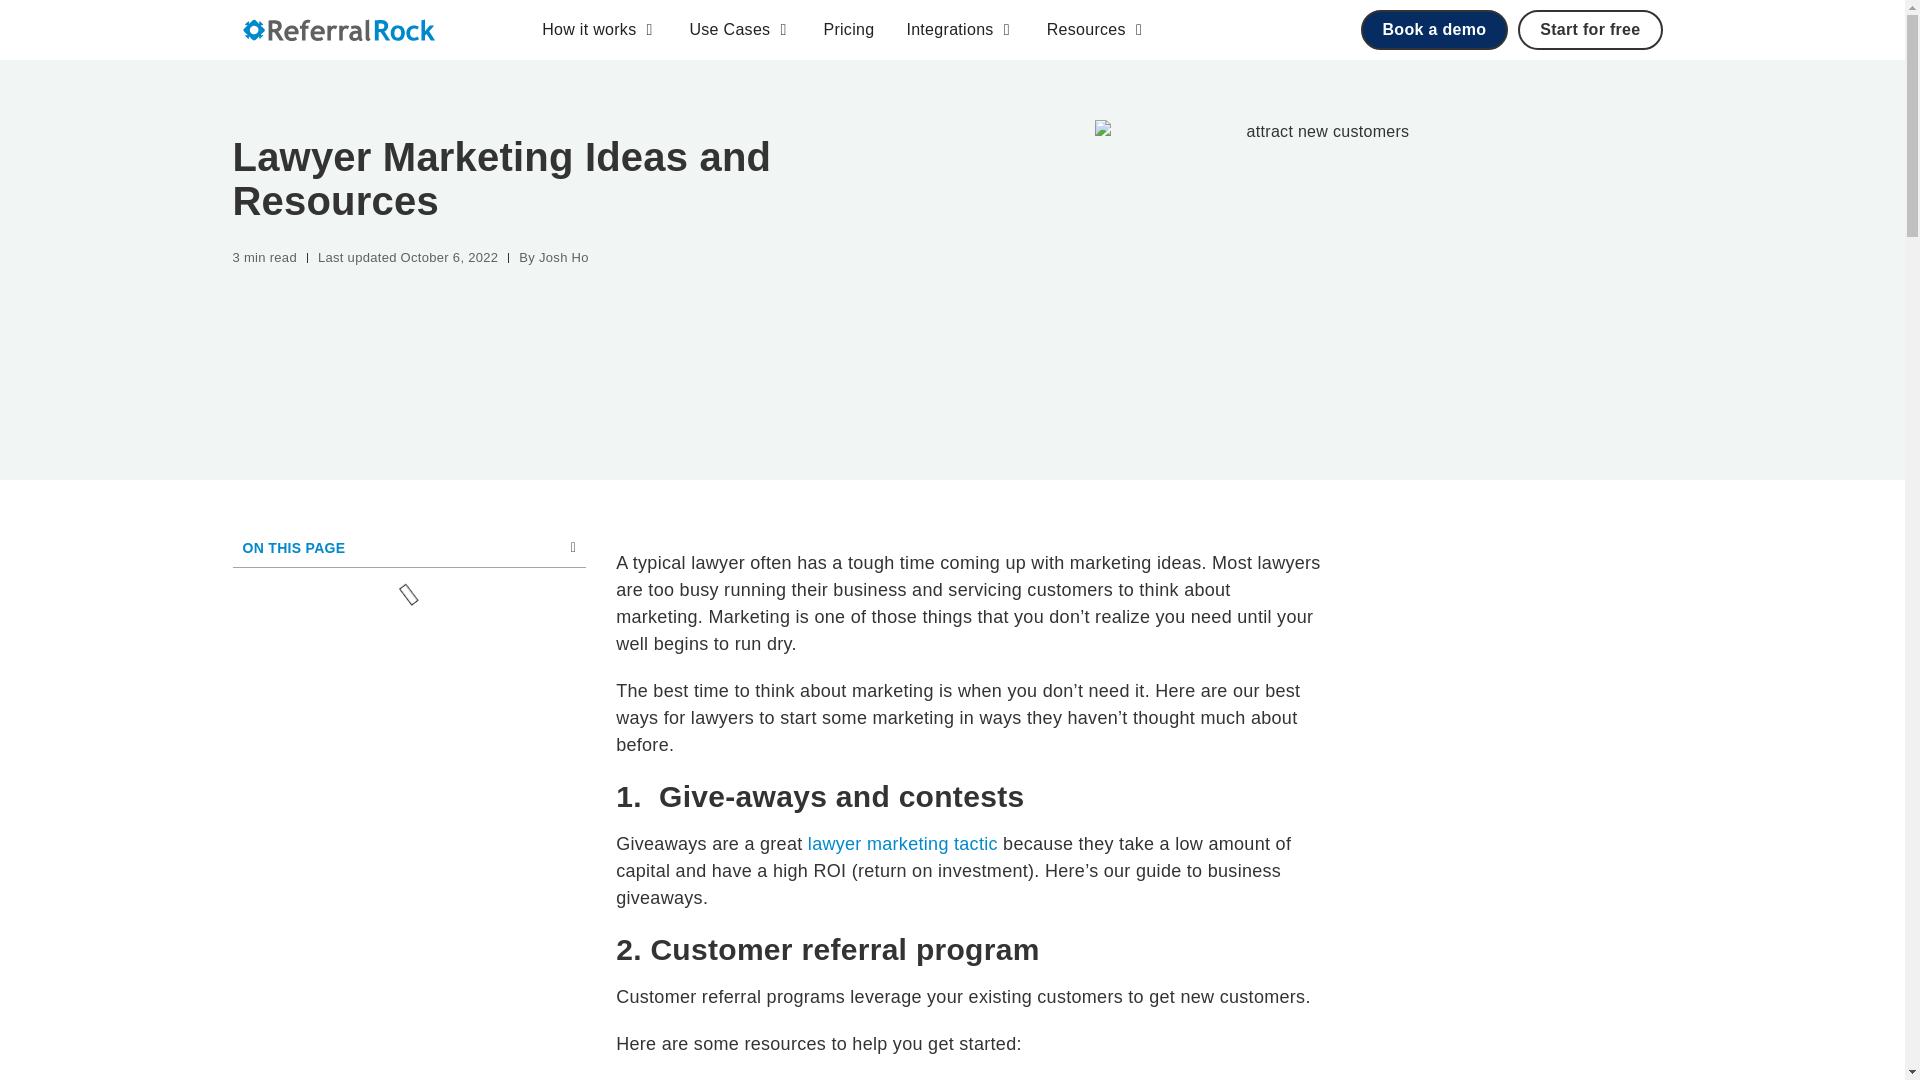  Describe the element at coordinates (903, 844) in the screenshot. I see `lawyer marketing tactic` at that location.